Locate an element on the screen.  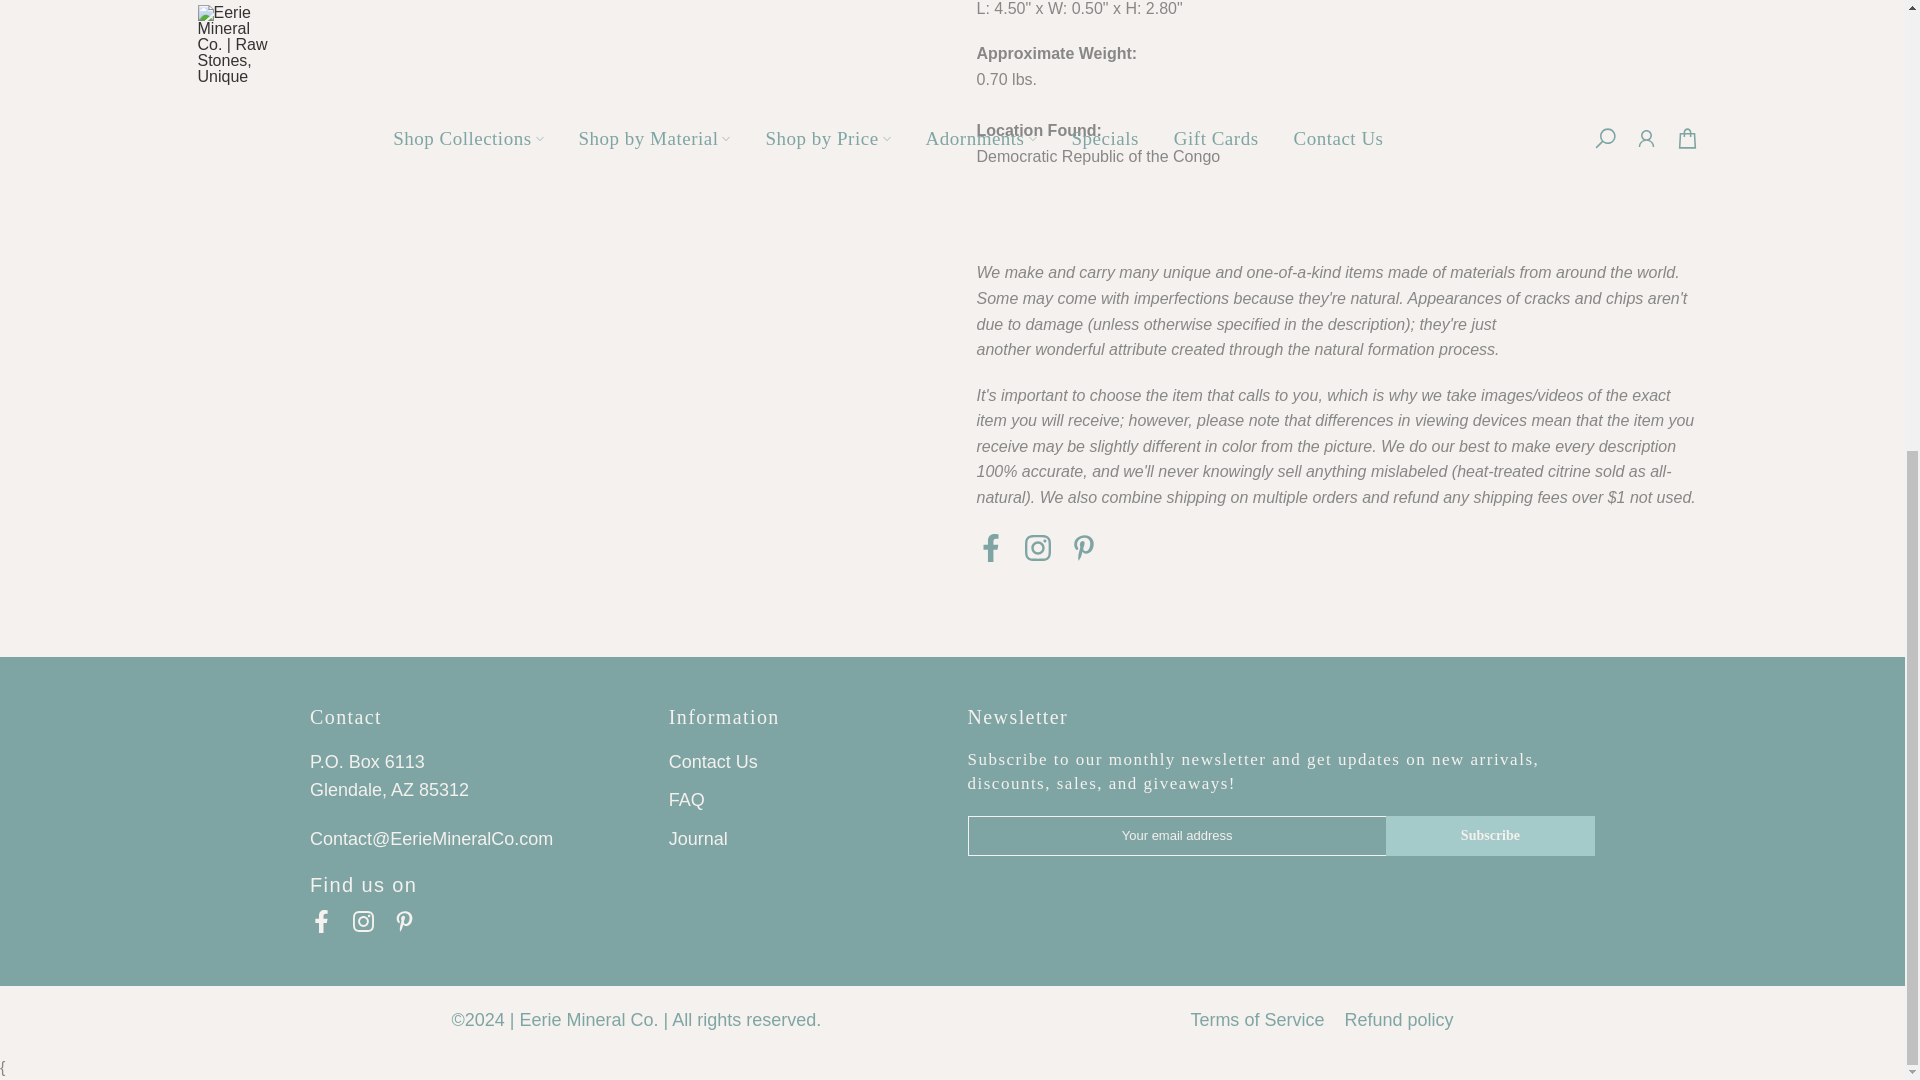
Refund policy is located at coordinates (1398, 1020).